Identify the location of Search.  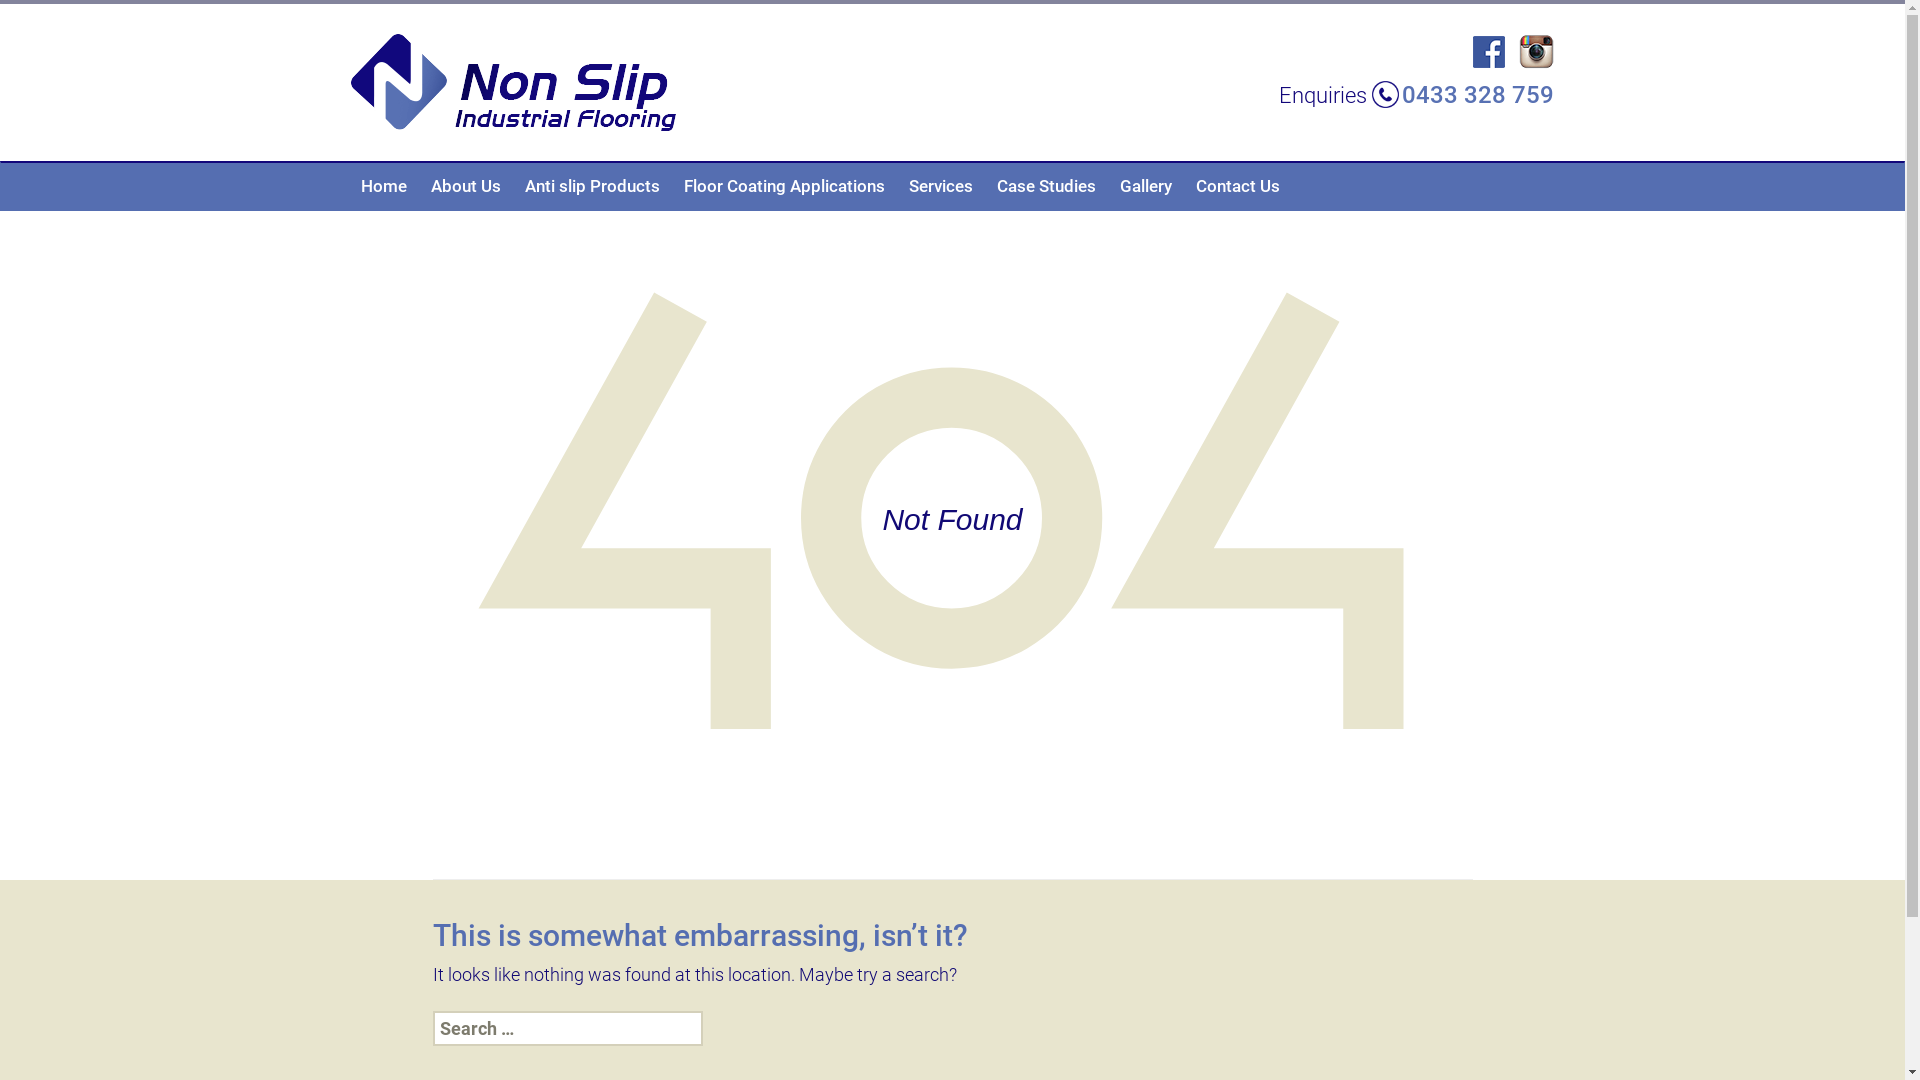
(52, 22).